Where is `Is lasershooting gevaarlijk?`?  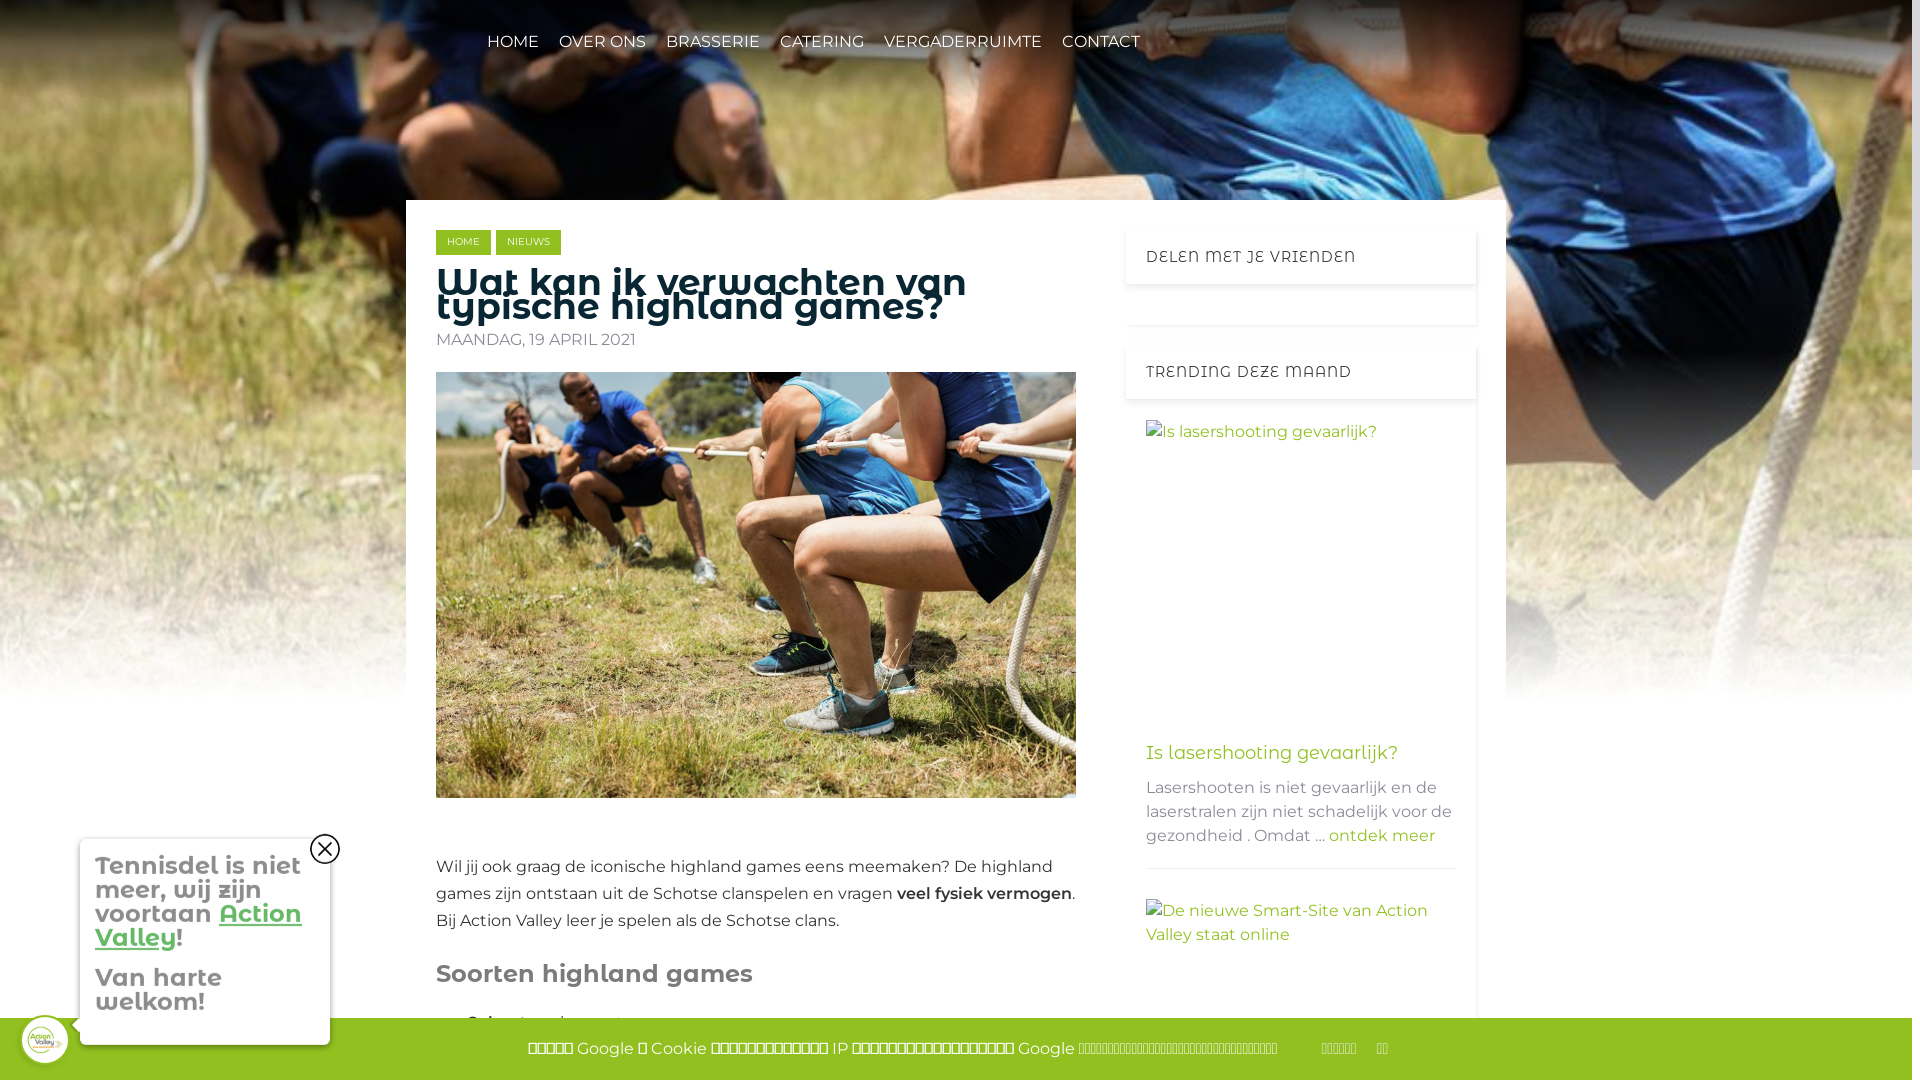 Is lasershooting gevaarlijk? is located at coordinates (1272, 753).